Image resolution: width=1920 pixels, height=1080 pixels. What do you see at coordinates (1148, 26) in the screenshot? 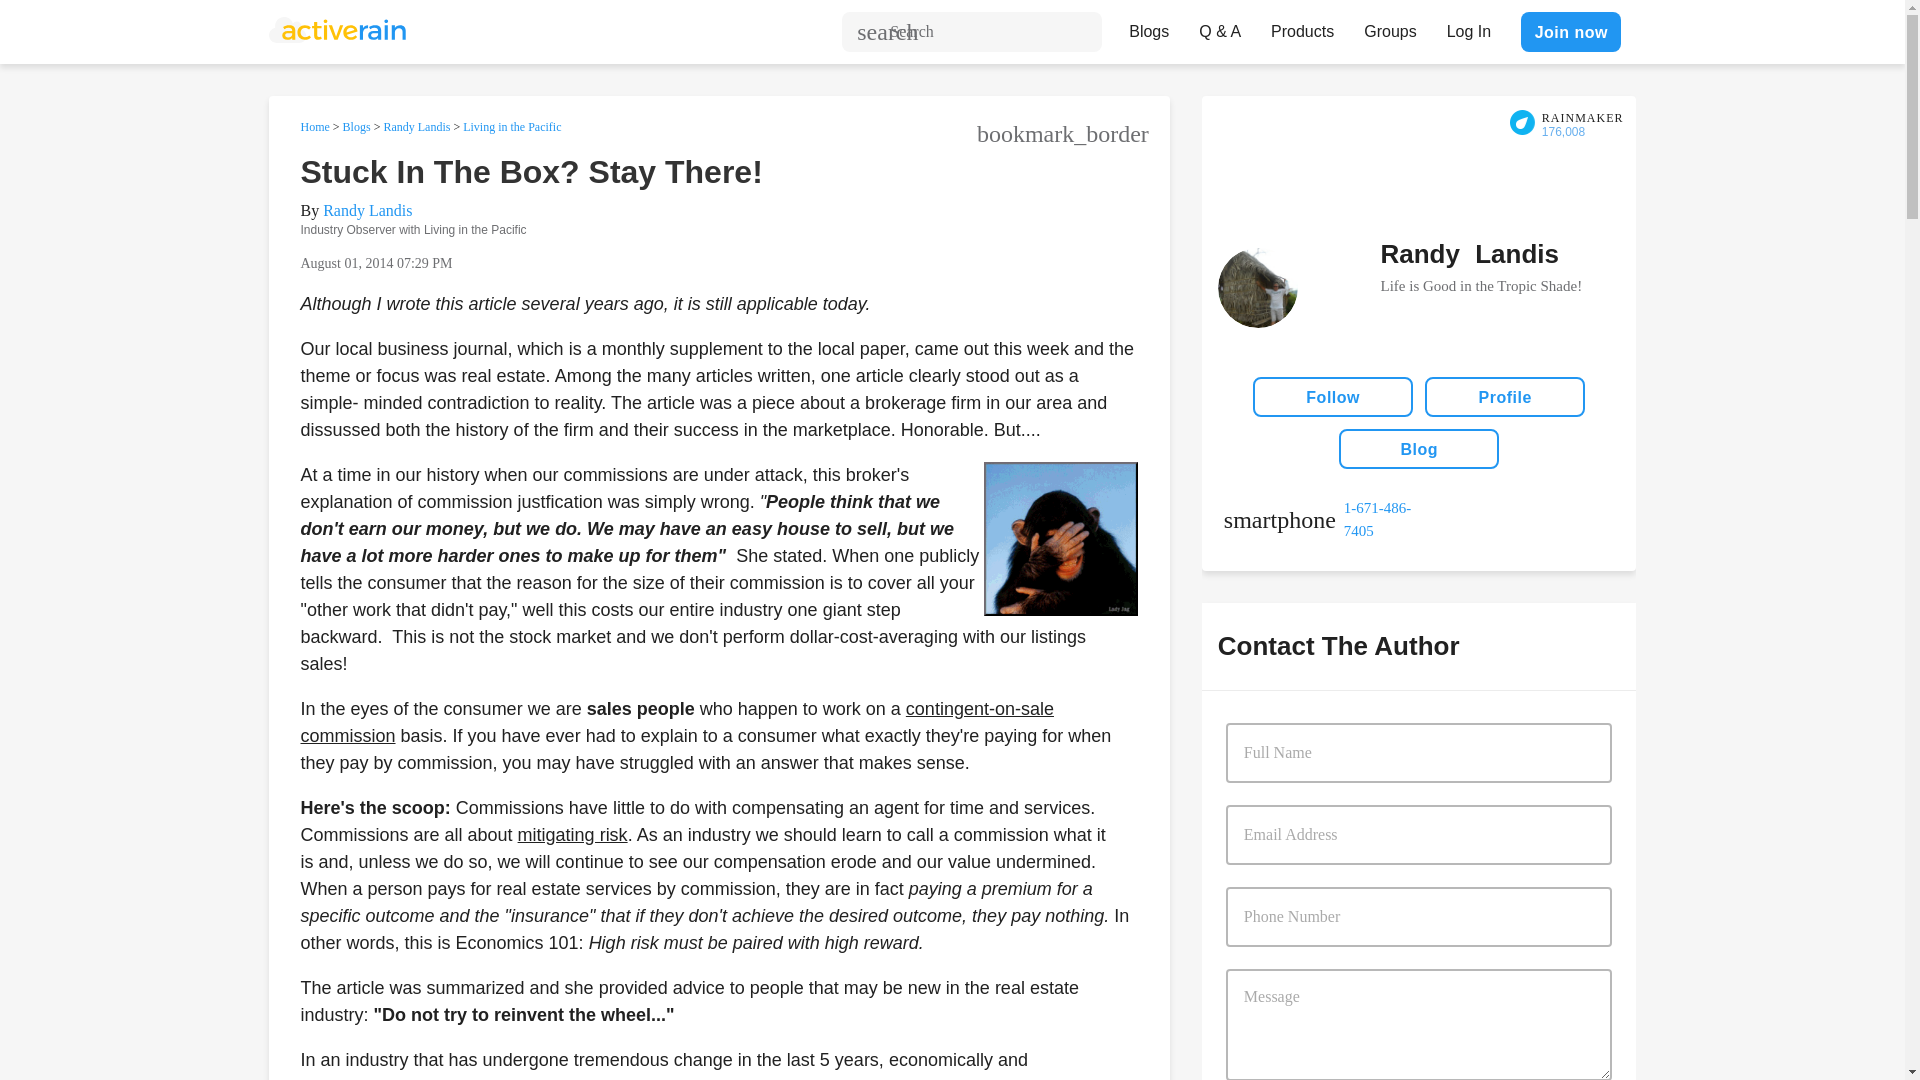
I see `Blogs` at bounding box center [1148, 26].